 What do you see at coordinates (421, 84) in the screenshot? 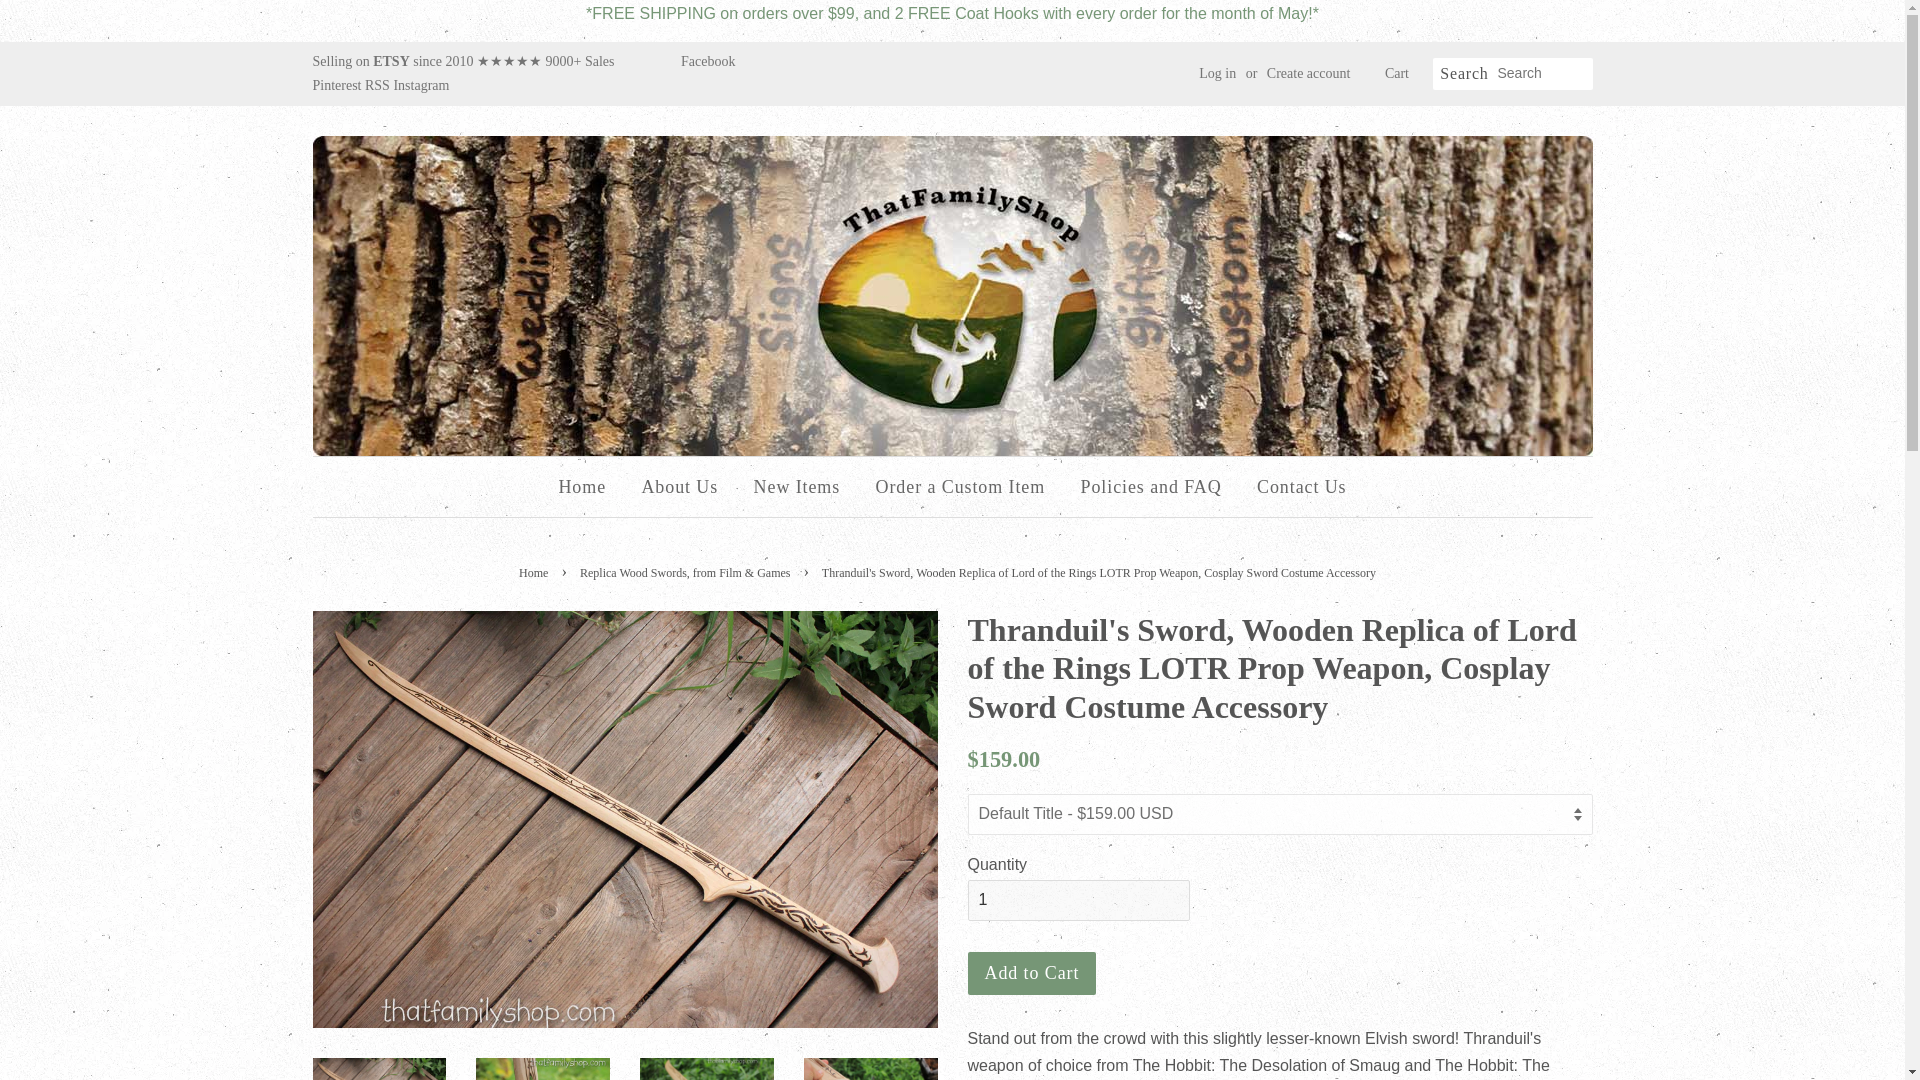
I see `Instagram` at bounding box center [421, 84].